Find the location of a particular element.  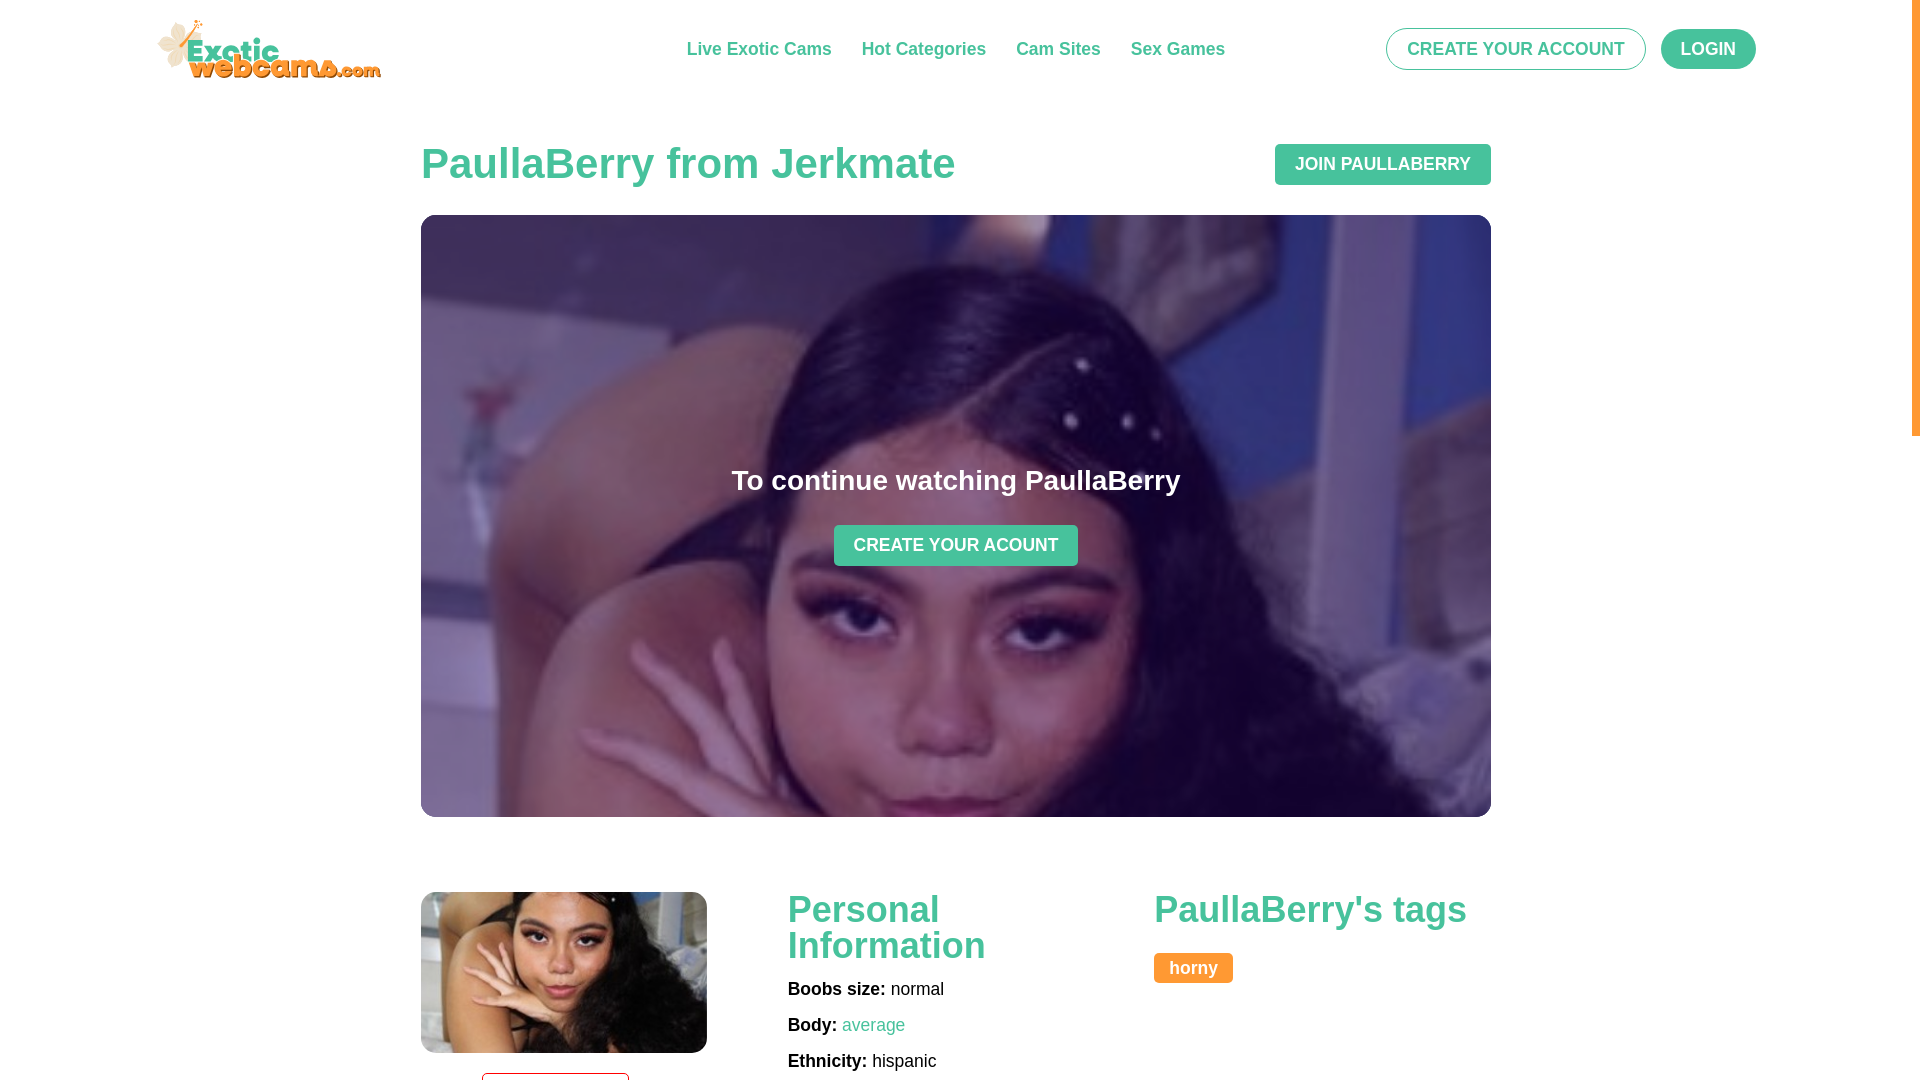

Hot Categories is located at coordinates (924, 48).